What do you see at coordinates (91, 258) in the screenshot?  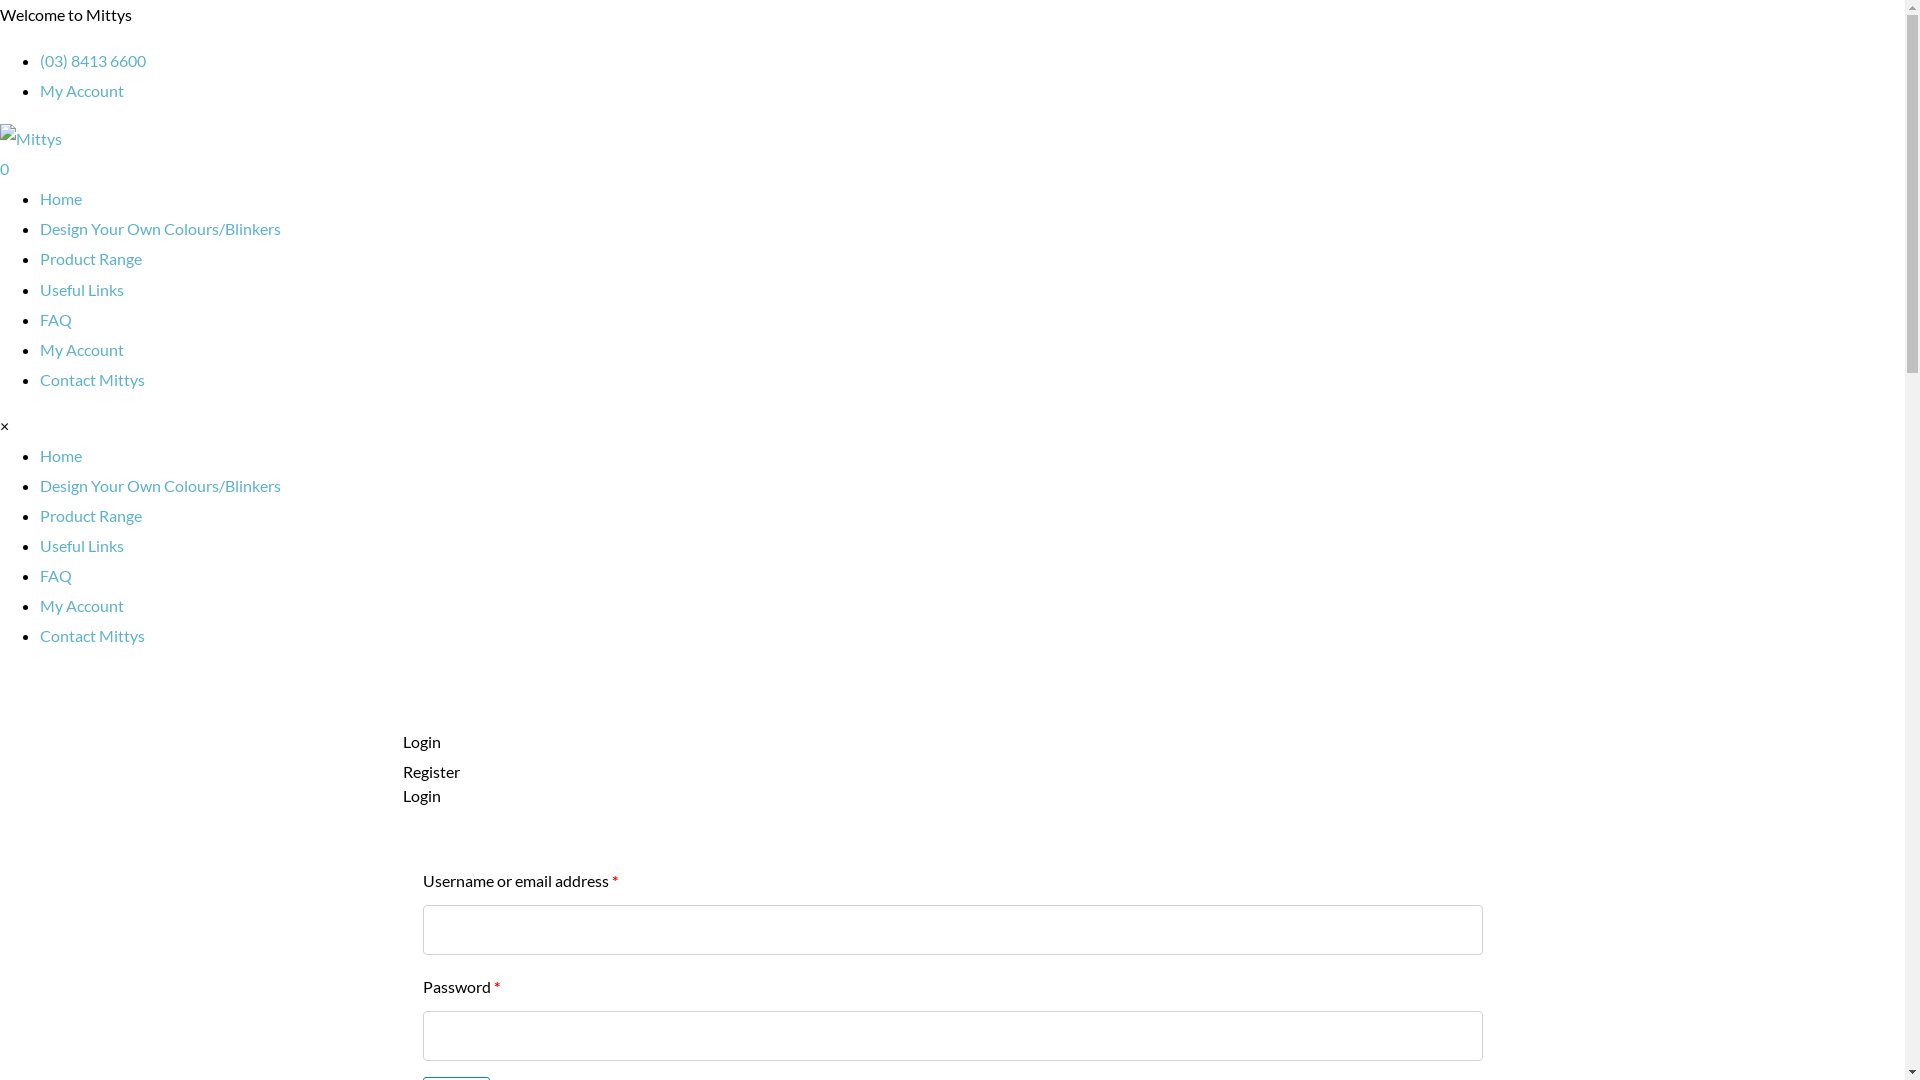 I see `Product Range` at bounding box center [91, 258].